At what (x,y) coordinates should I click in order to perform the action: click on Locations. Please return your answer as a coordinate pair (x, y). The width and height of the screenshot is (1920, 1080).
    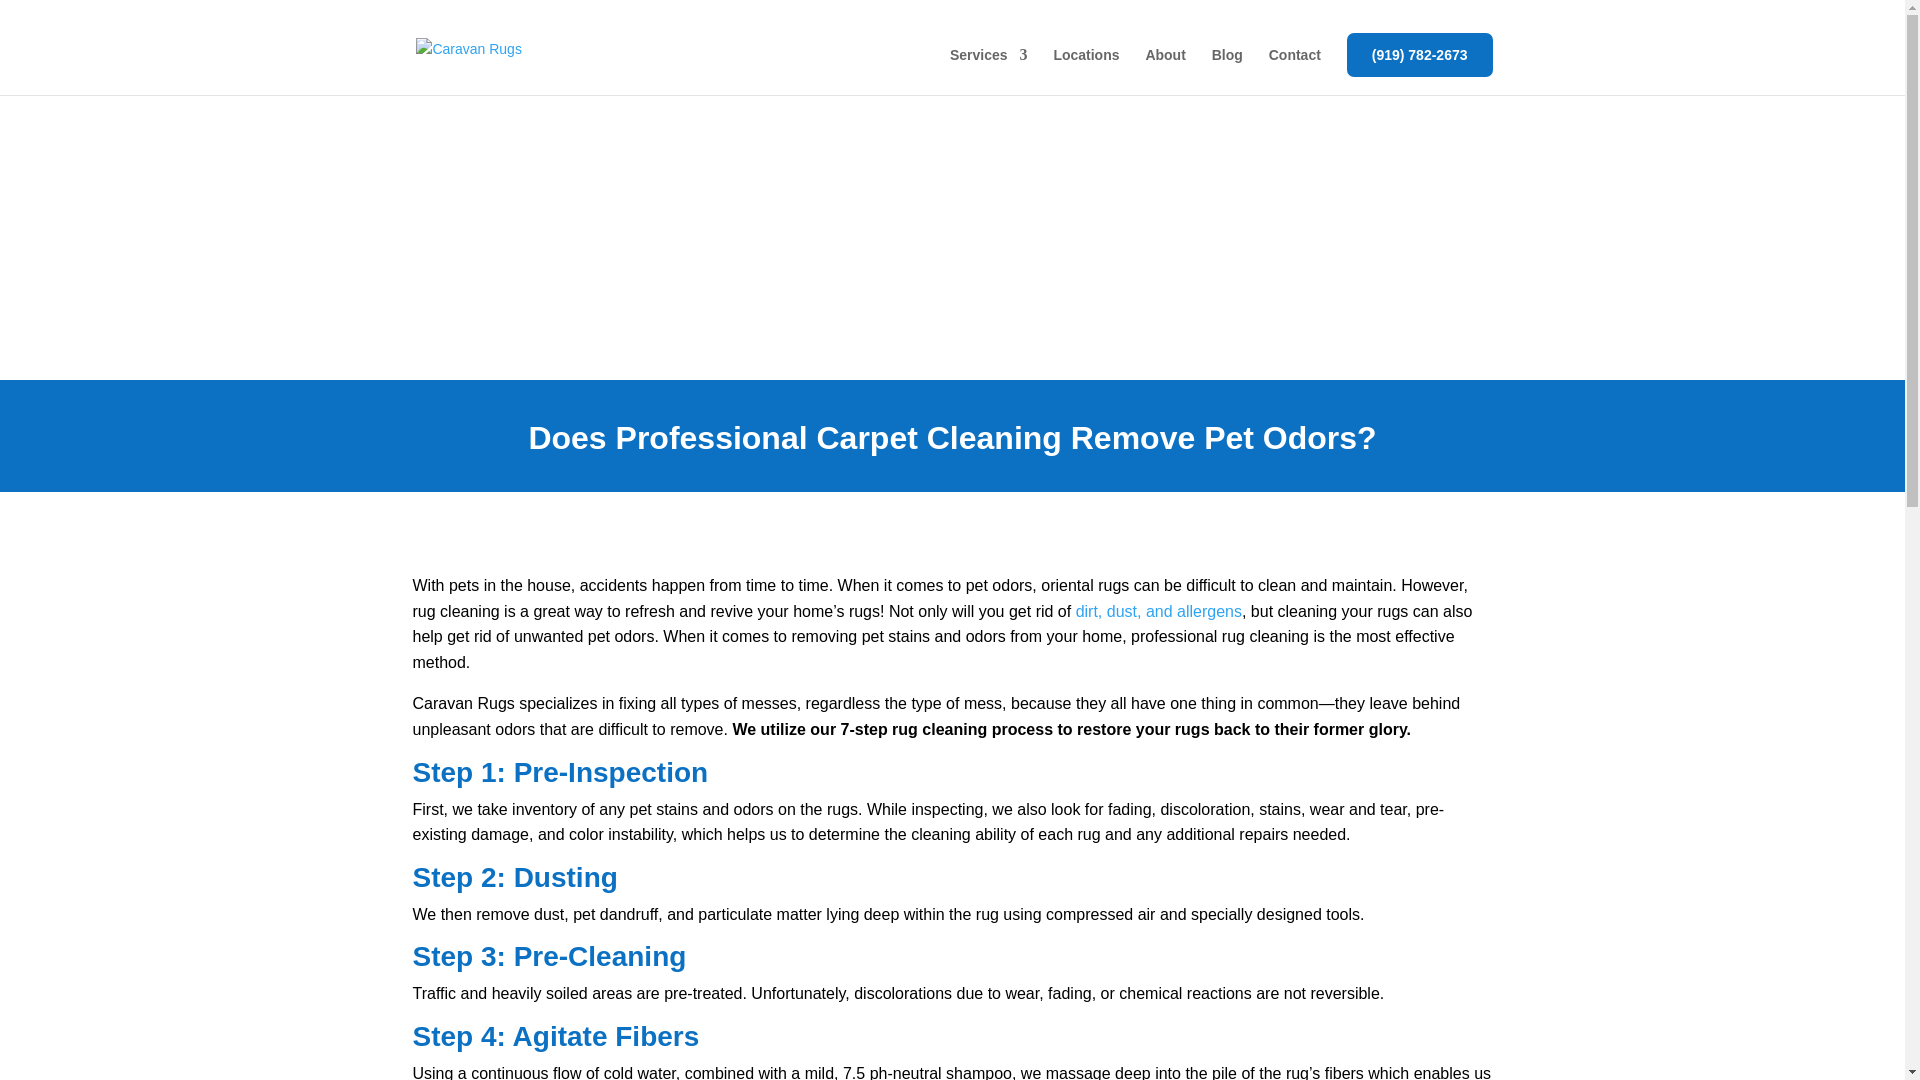
    Looking at the image, I should click on (1086, 71).